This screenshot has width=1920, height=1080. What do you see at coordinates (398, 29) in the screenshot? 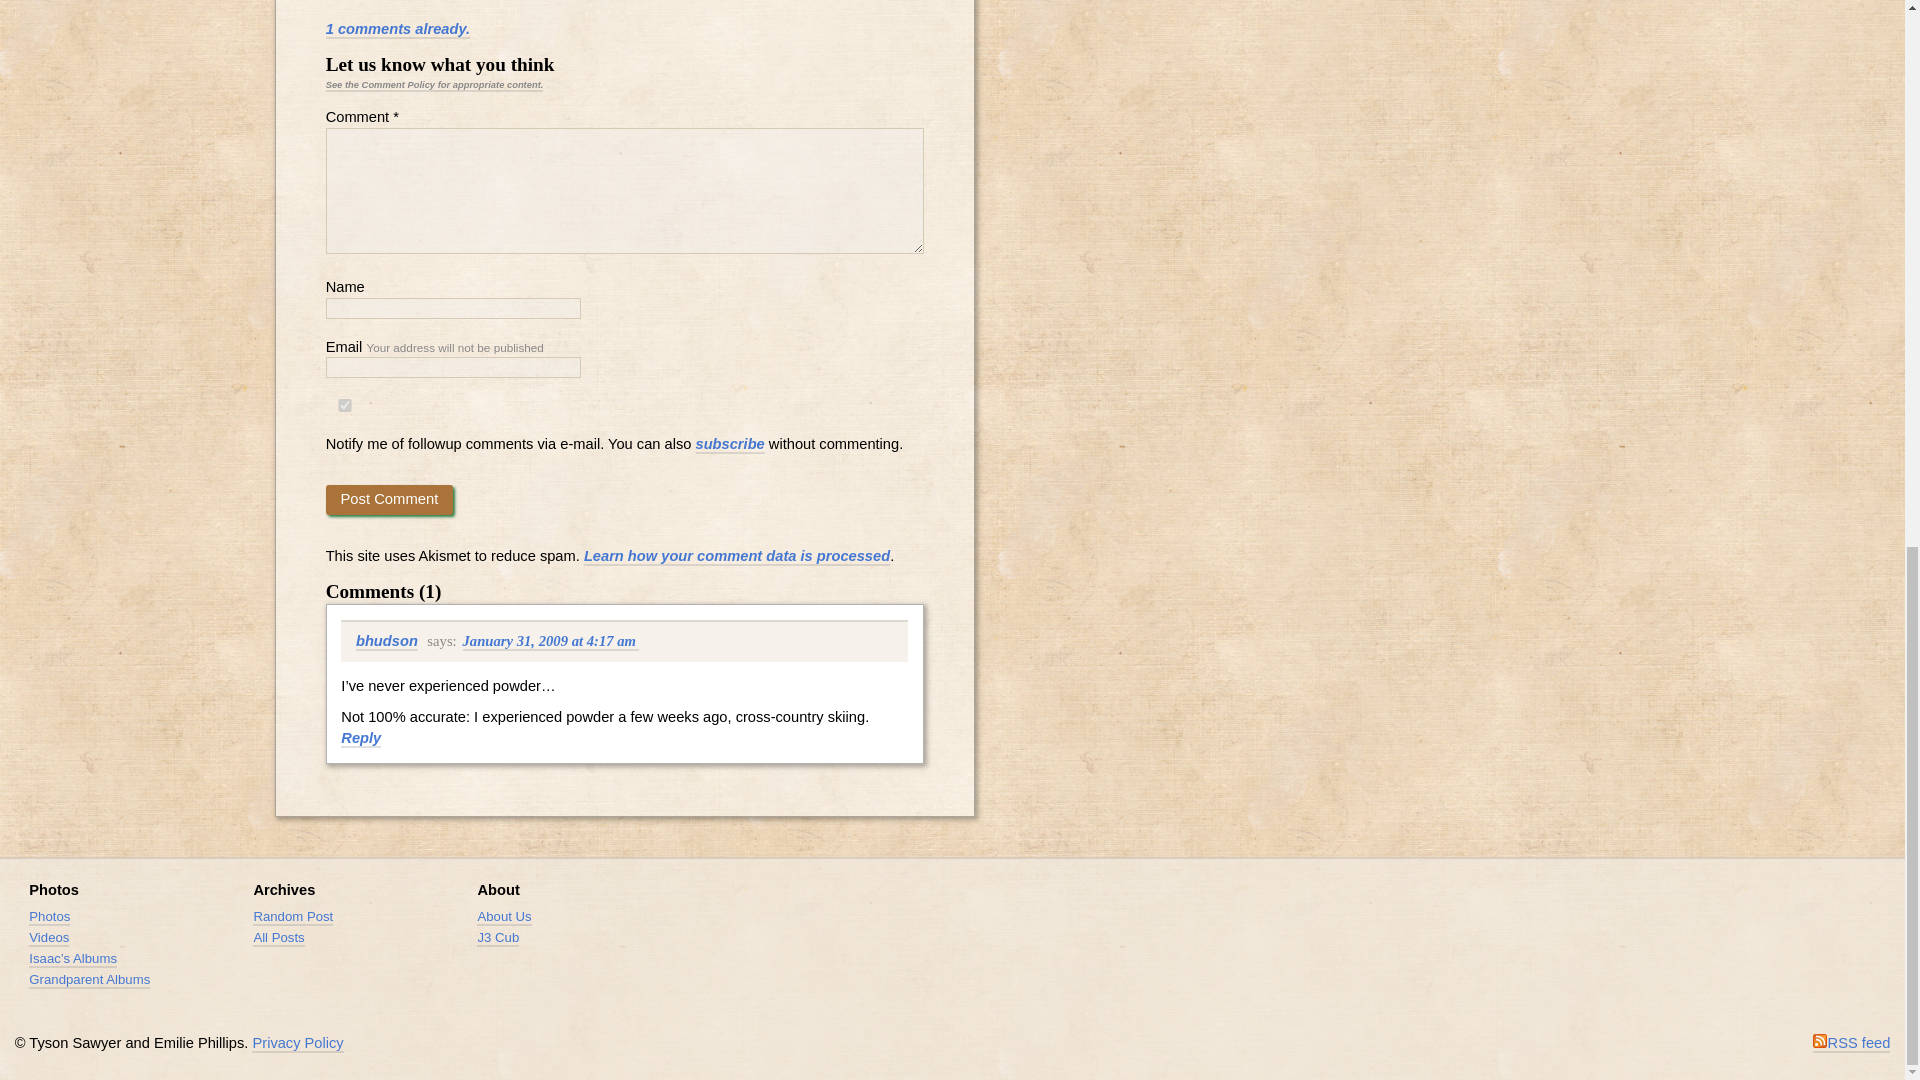
I see `1 comments already.` at bounding box center [398, 29].